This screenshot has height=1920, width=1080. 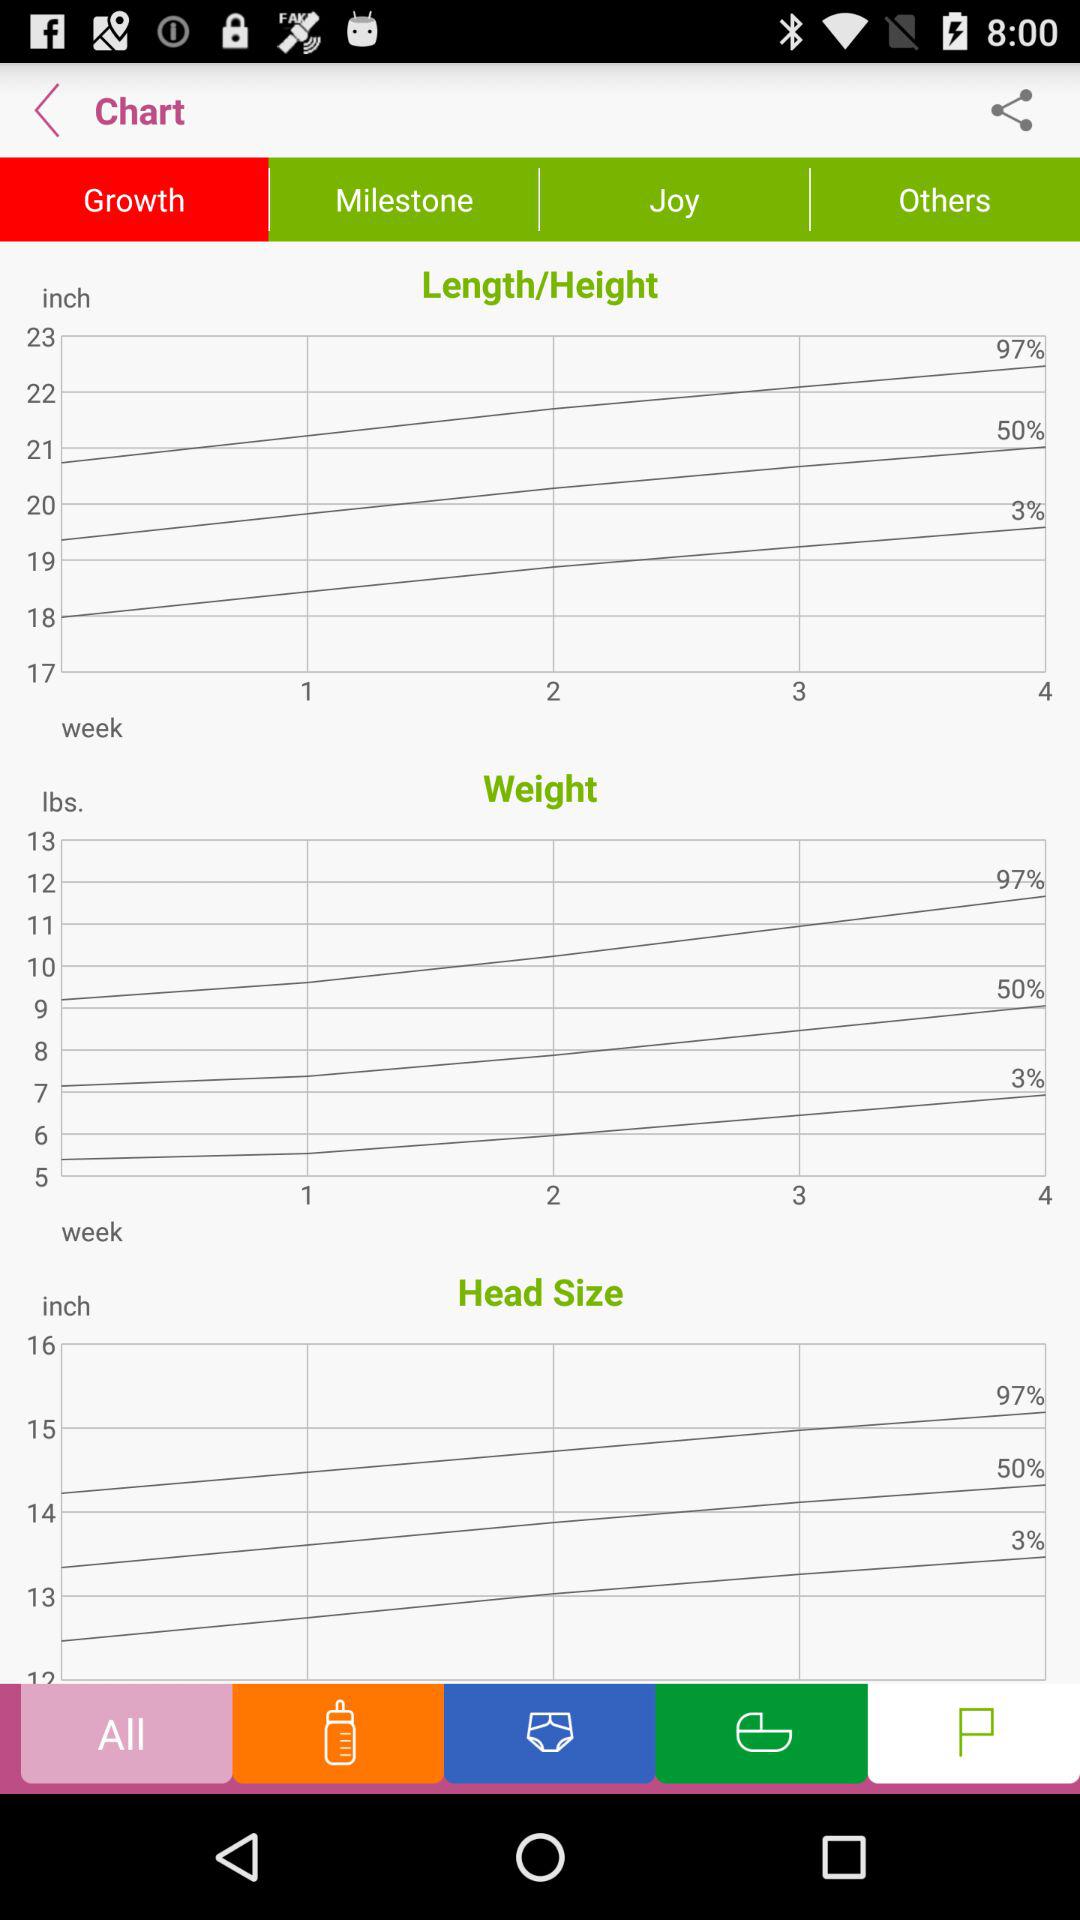 What do you see at coordinates (338, 1738) in the screenshot?
I see `food records` at bounding box center [338, 1738].